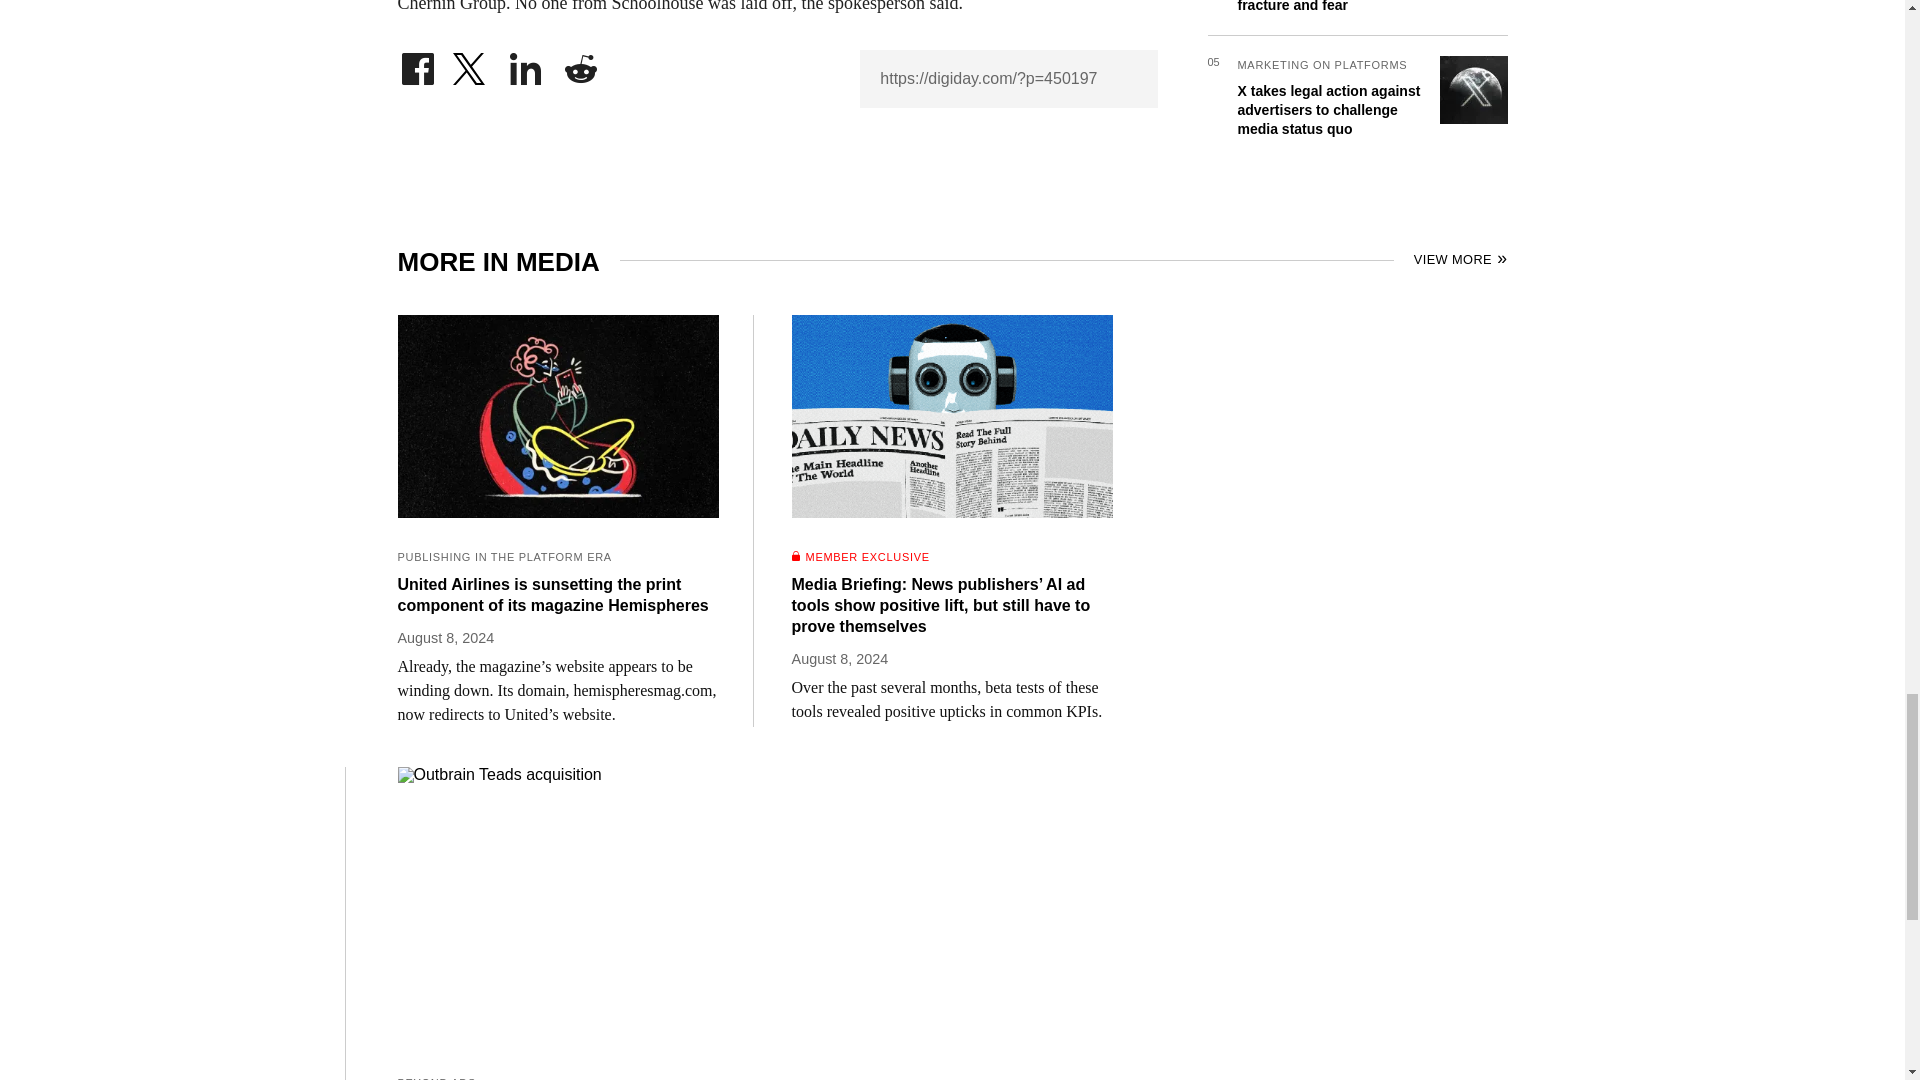  Describe the element at coordinates (580, 64) in the screenshot. I see `Share on Reddit` at that location.